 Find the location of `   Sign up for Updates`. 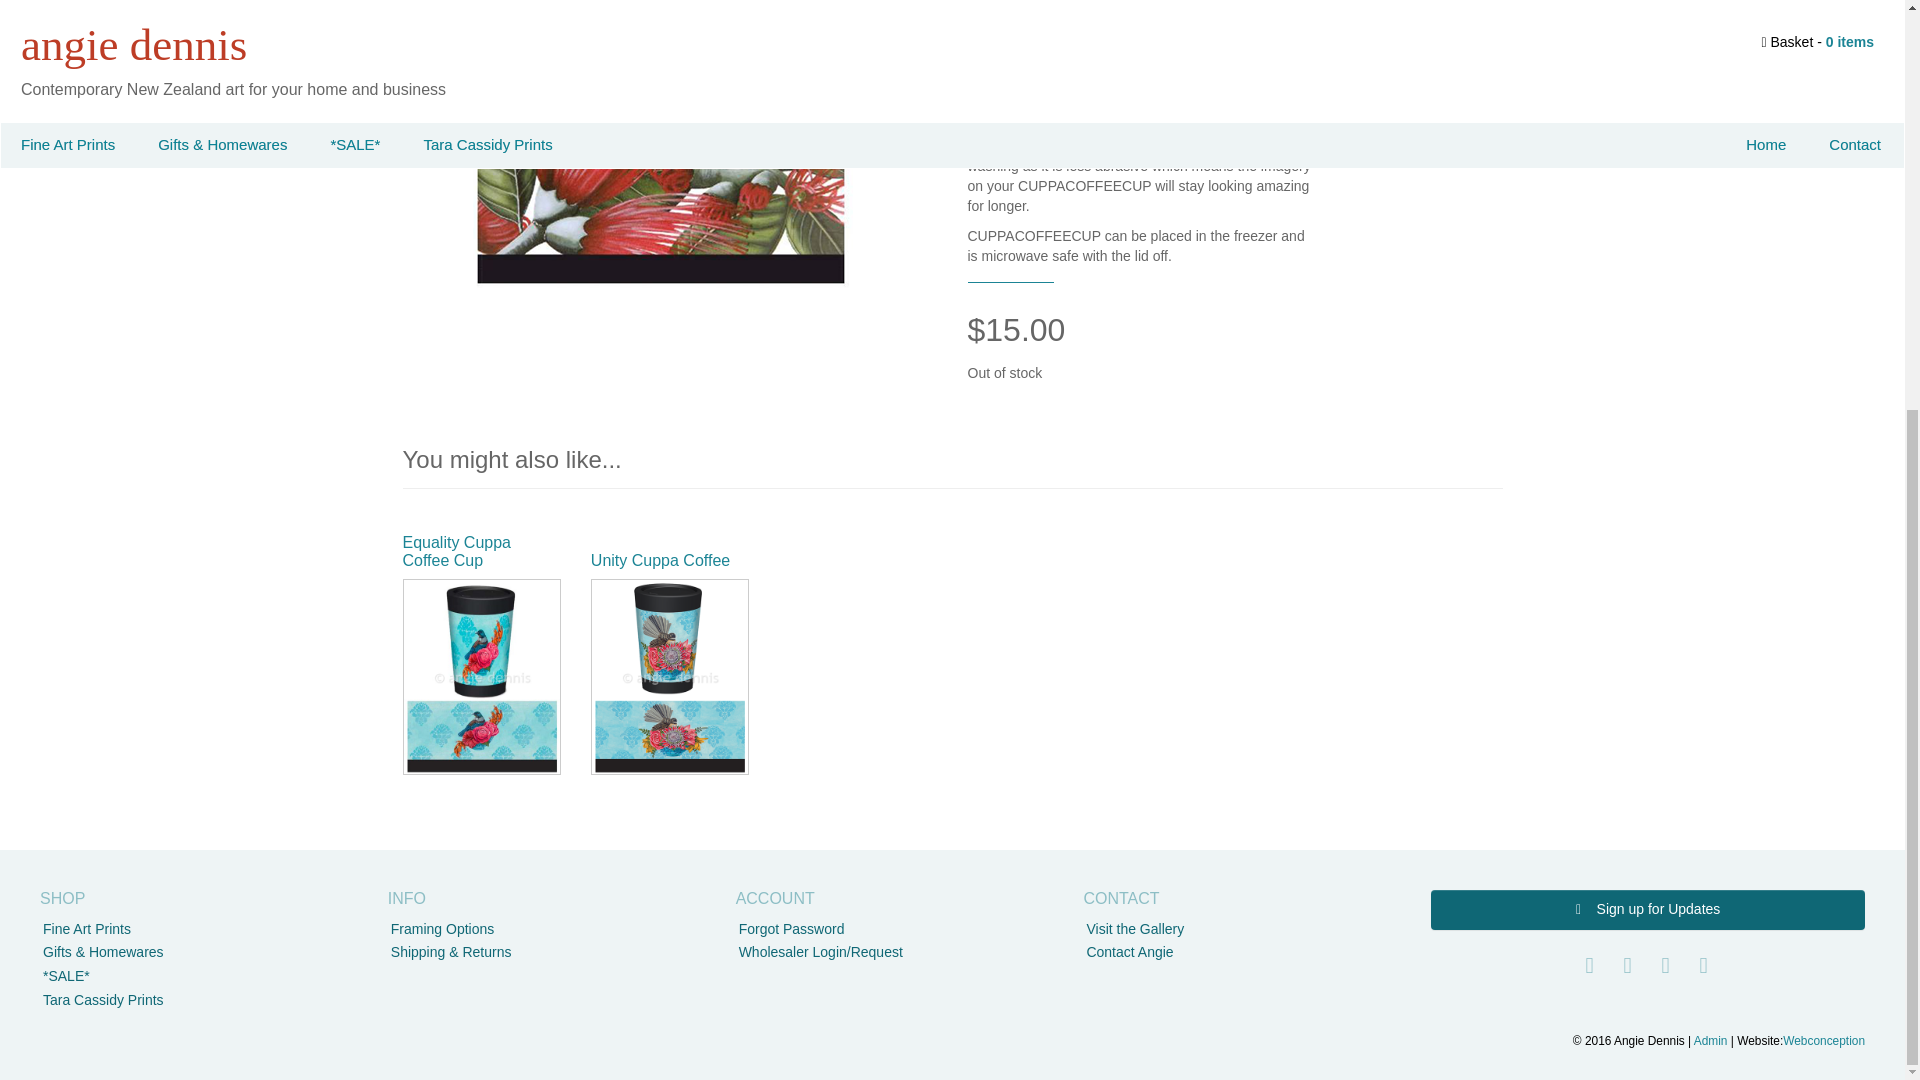

   Sign up for Updates is located at coordinates (1647, 909).